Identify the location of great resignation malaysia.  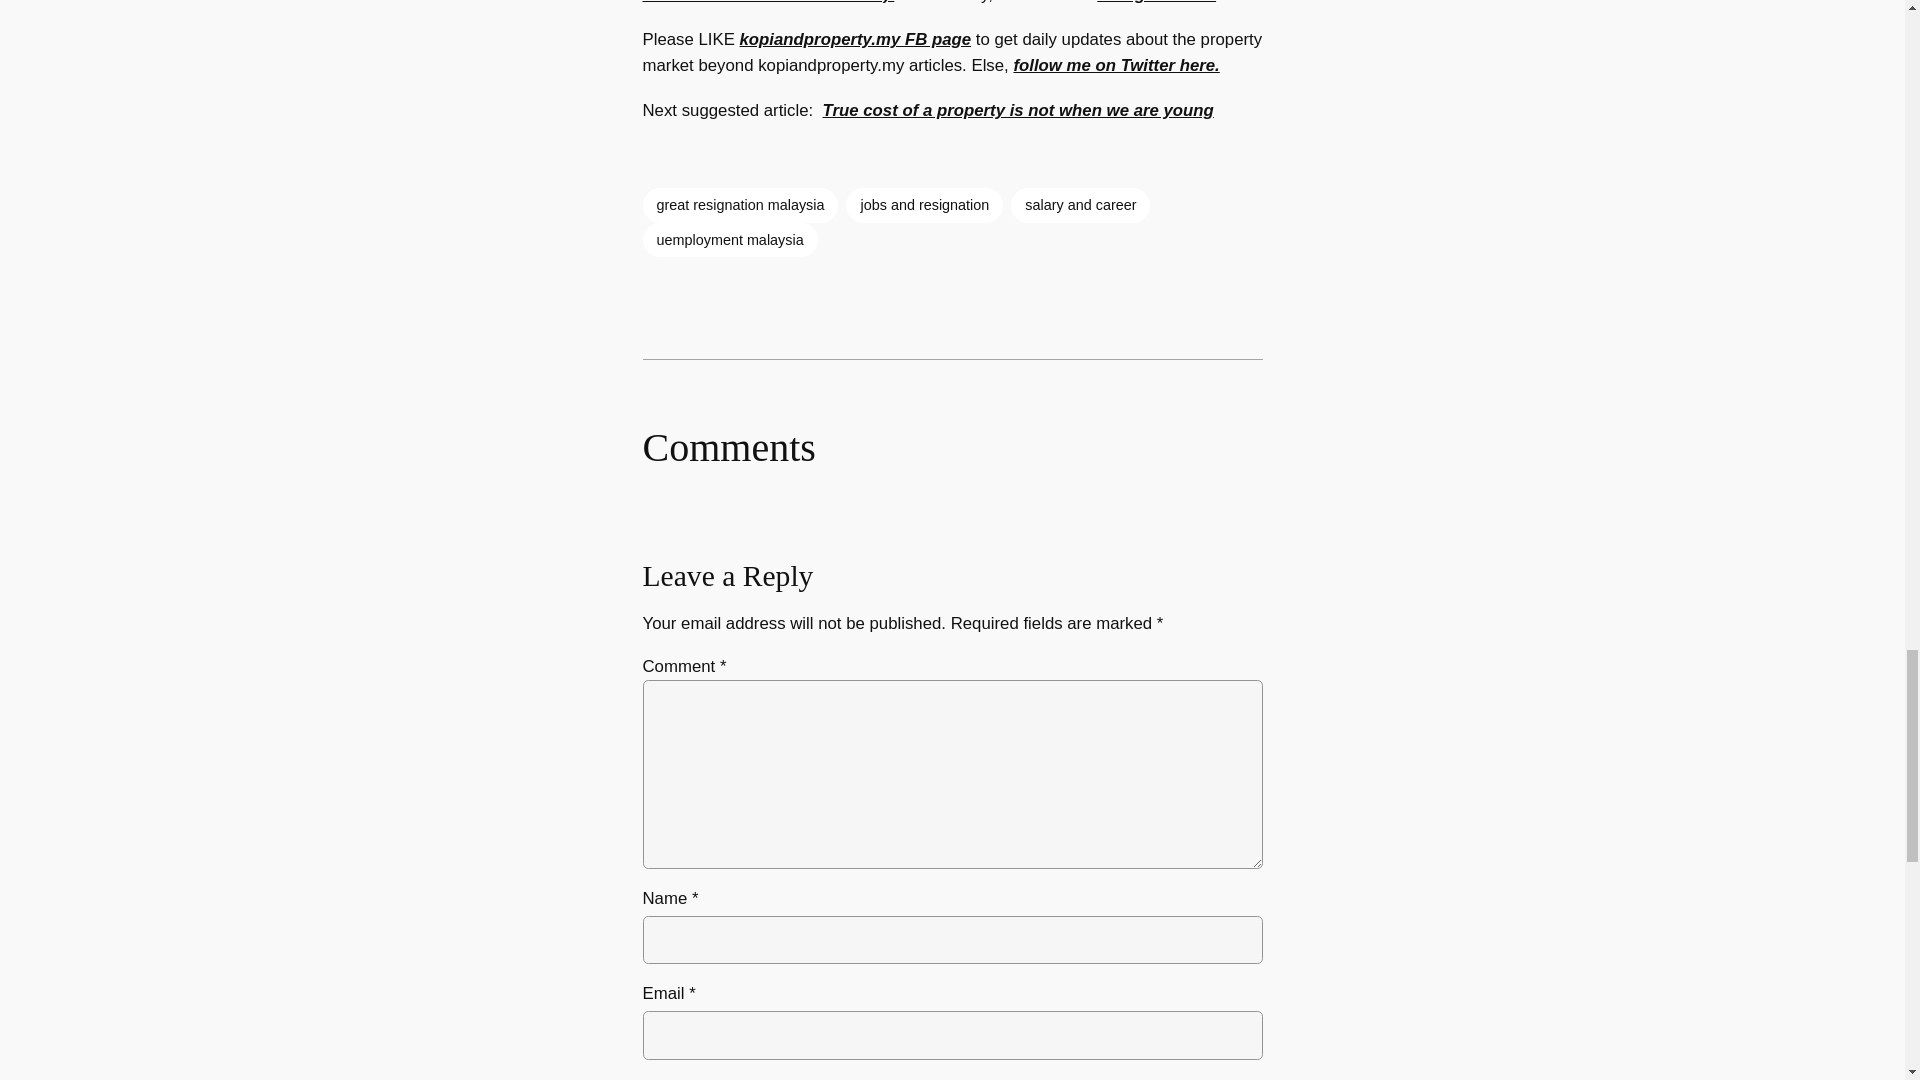
(739, 204).